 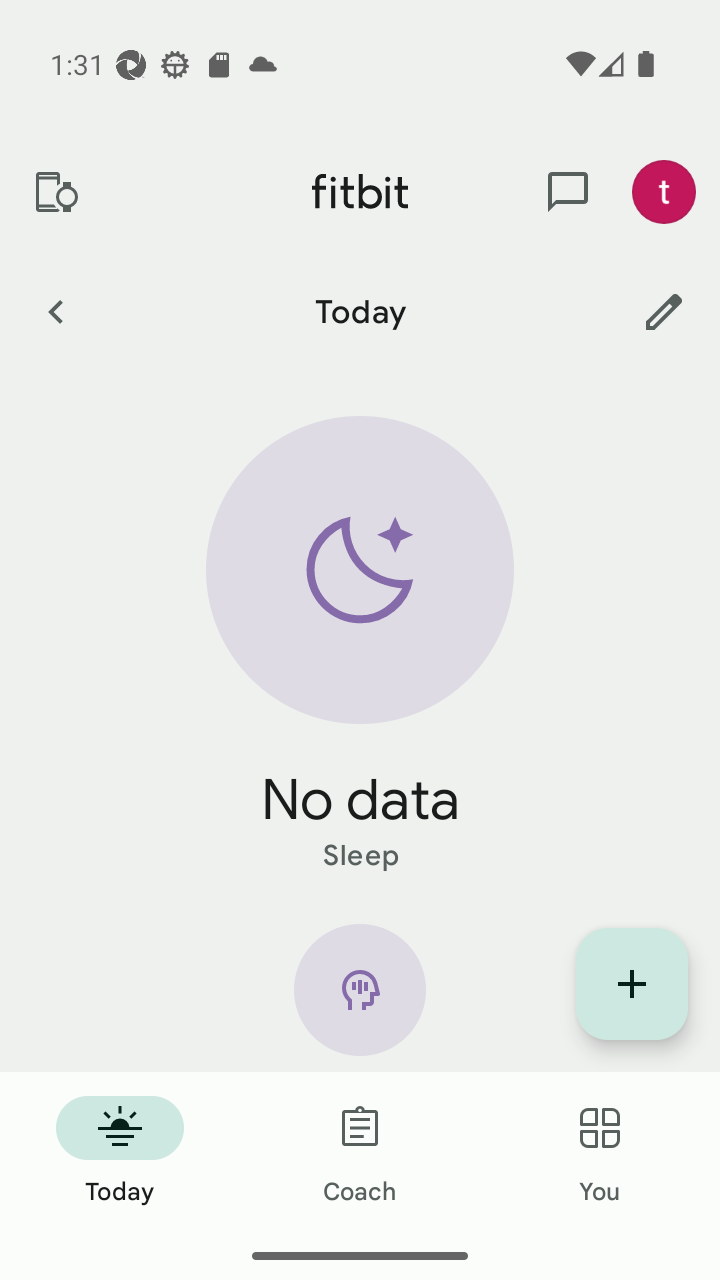 What do you see at coordinates (664, 311) in the screenshot?
I see `Customize` at bounding box center [664, 311].